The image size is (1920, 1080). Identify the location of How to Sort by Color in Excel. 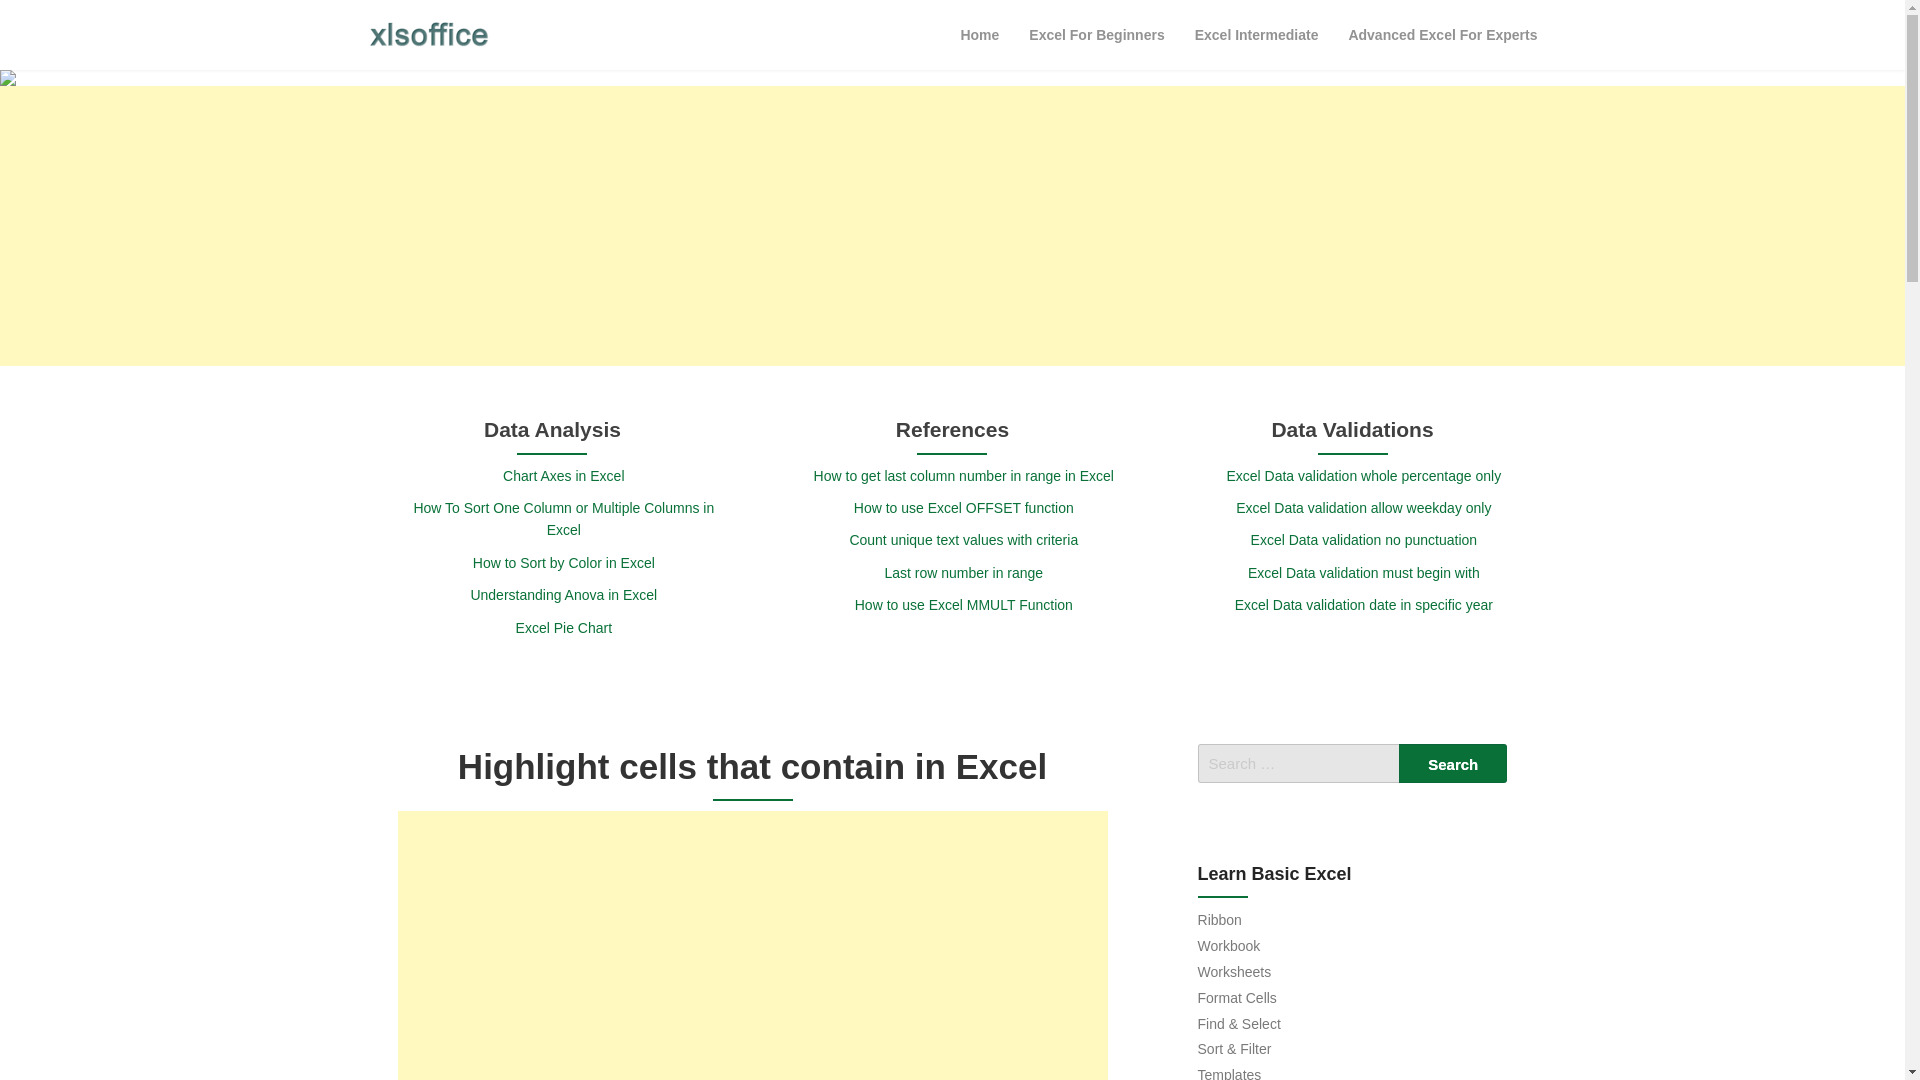
(563, 563).